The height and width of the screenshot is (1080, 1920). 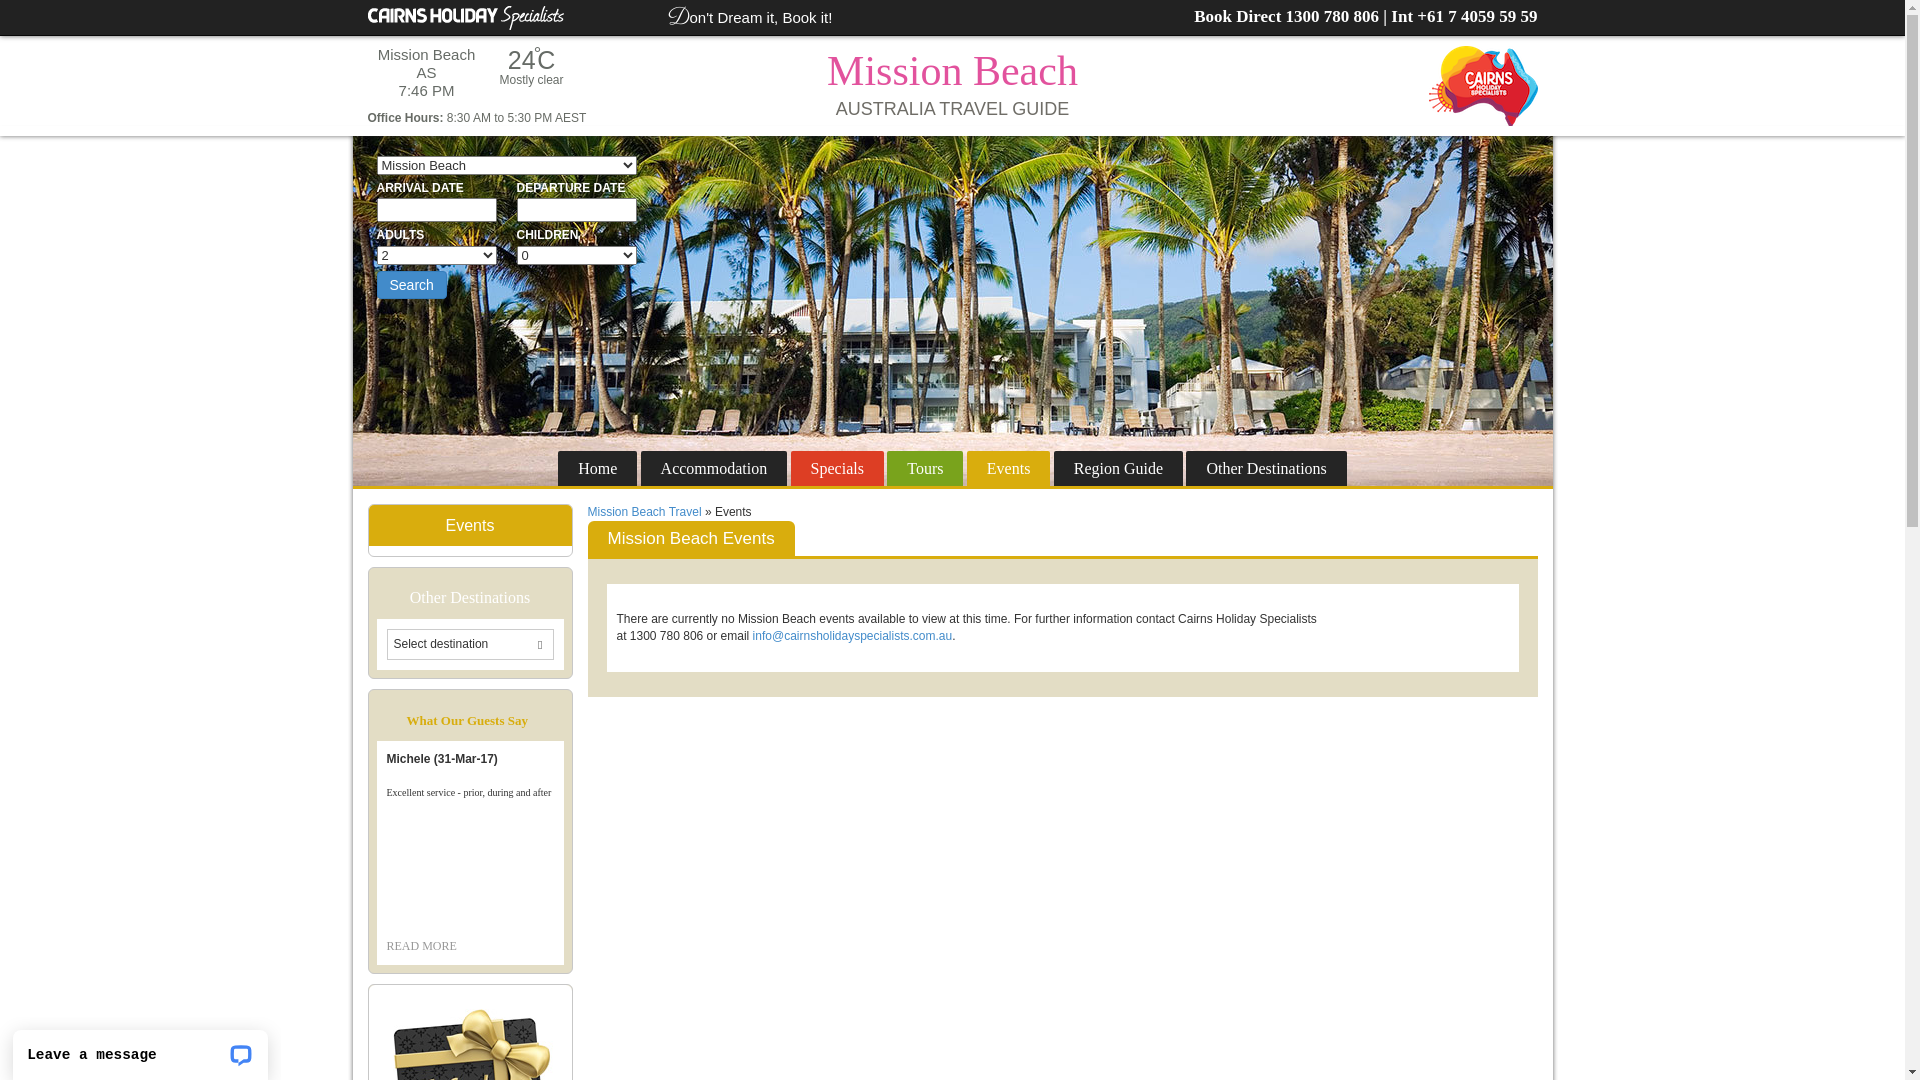 I want to click on Region Guide, so click(x=1118, y=468).